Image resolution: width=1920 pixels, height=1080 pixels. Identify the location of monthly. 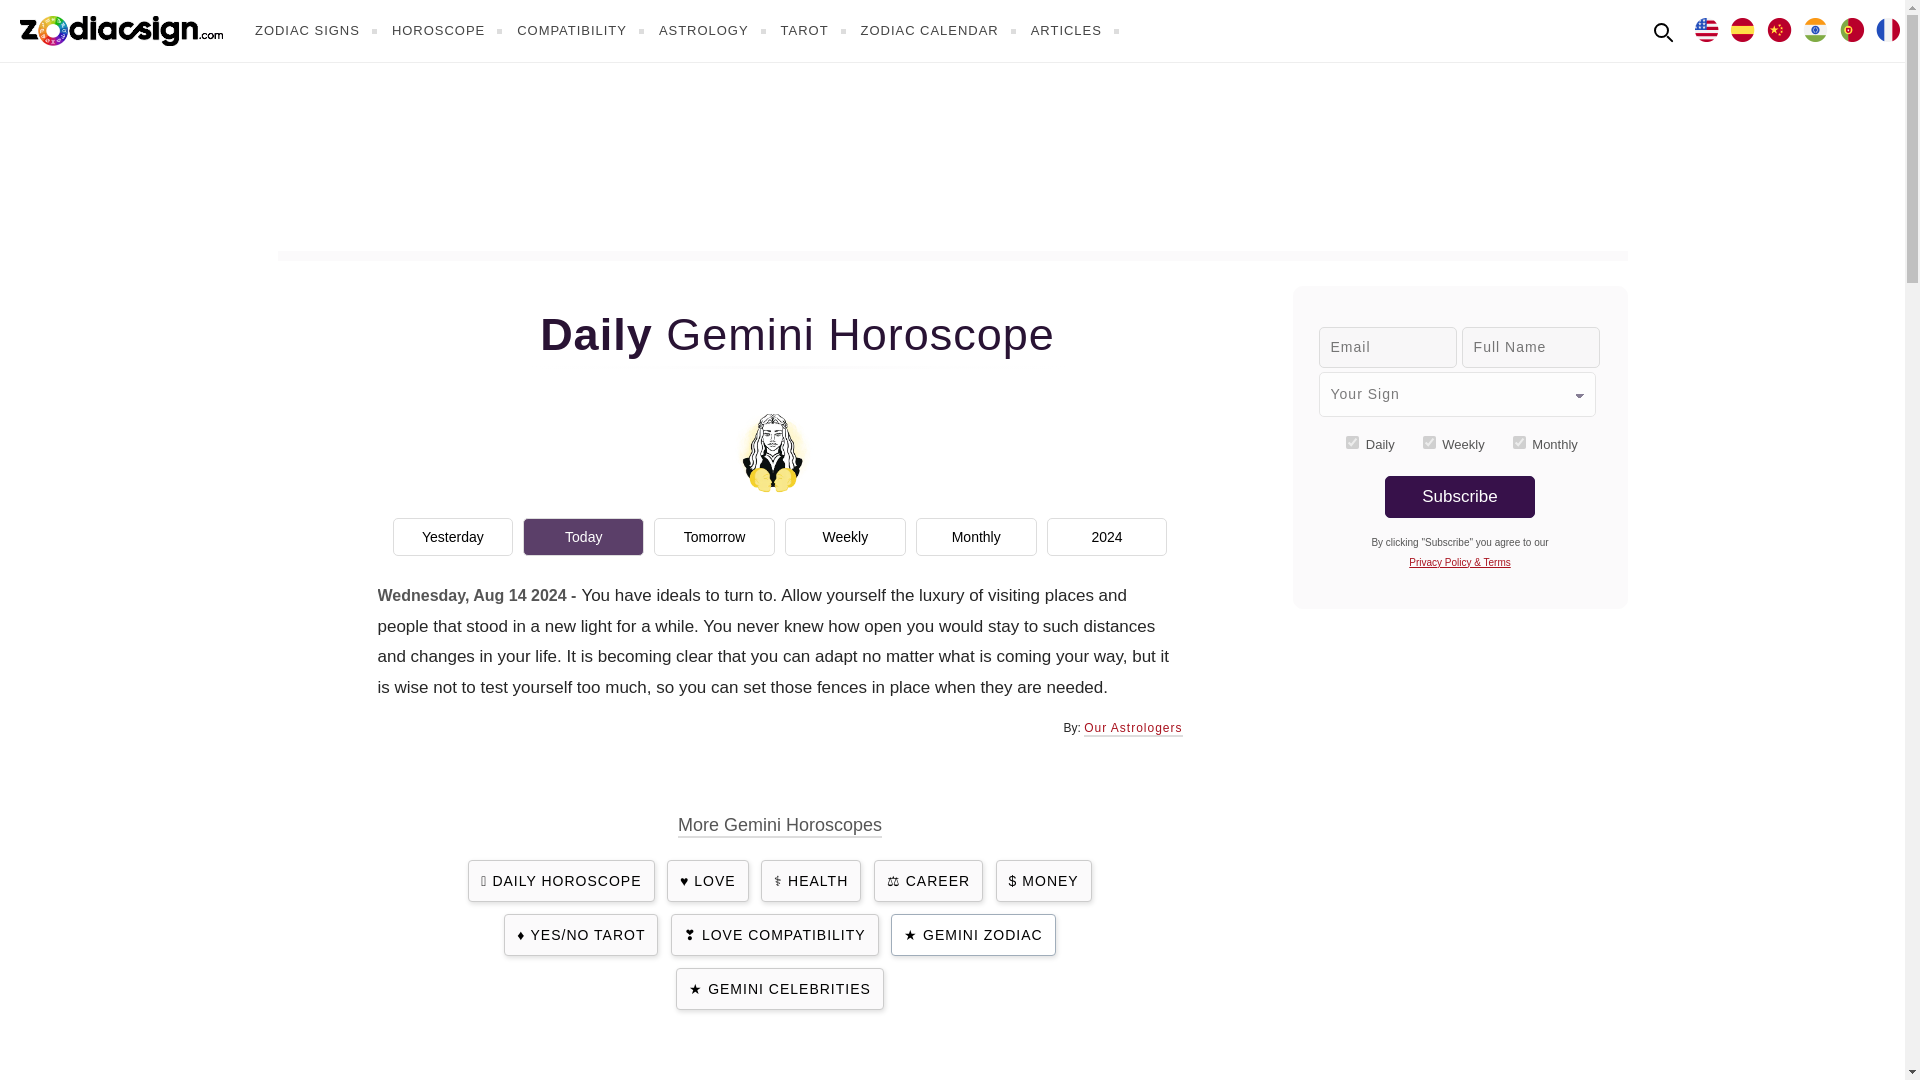
(1519, 442).